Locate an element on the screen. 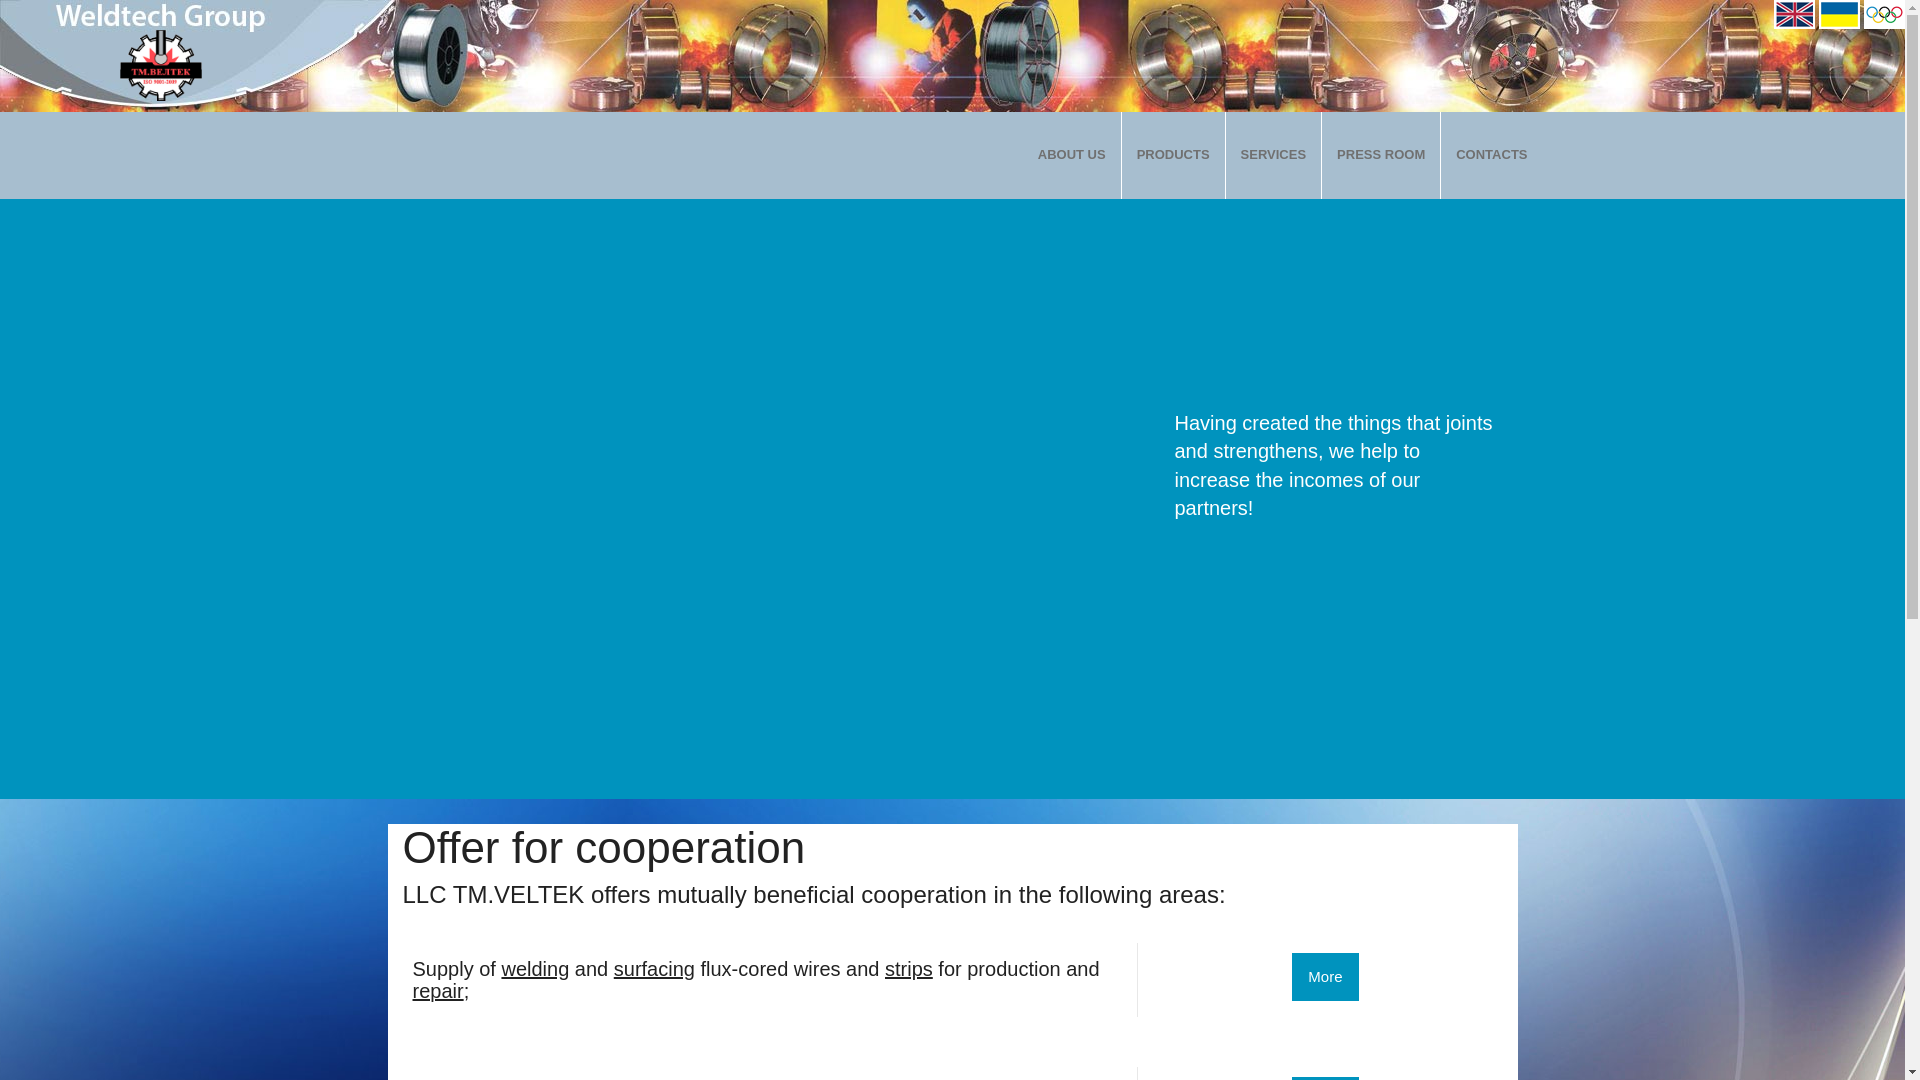  PRODUCTS is located at coordinates (1174, 155).